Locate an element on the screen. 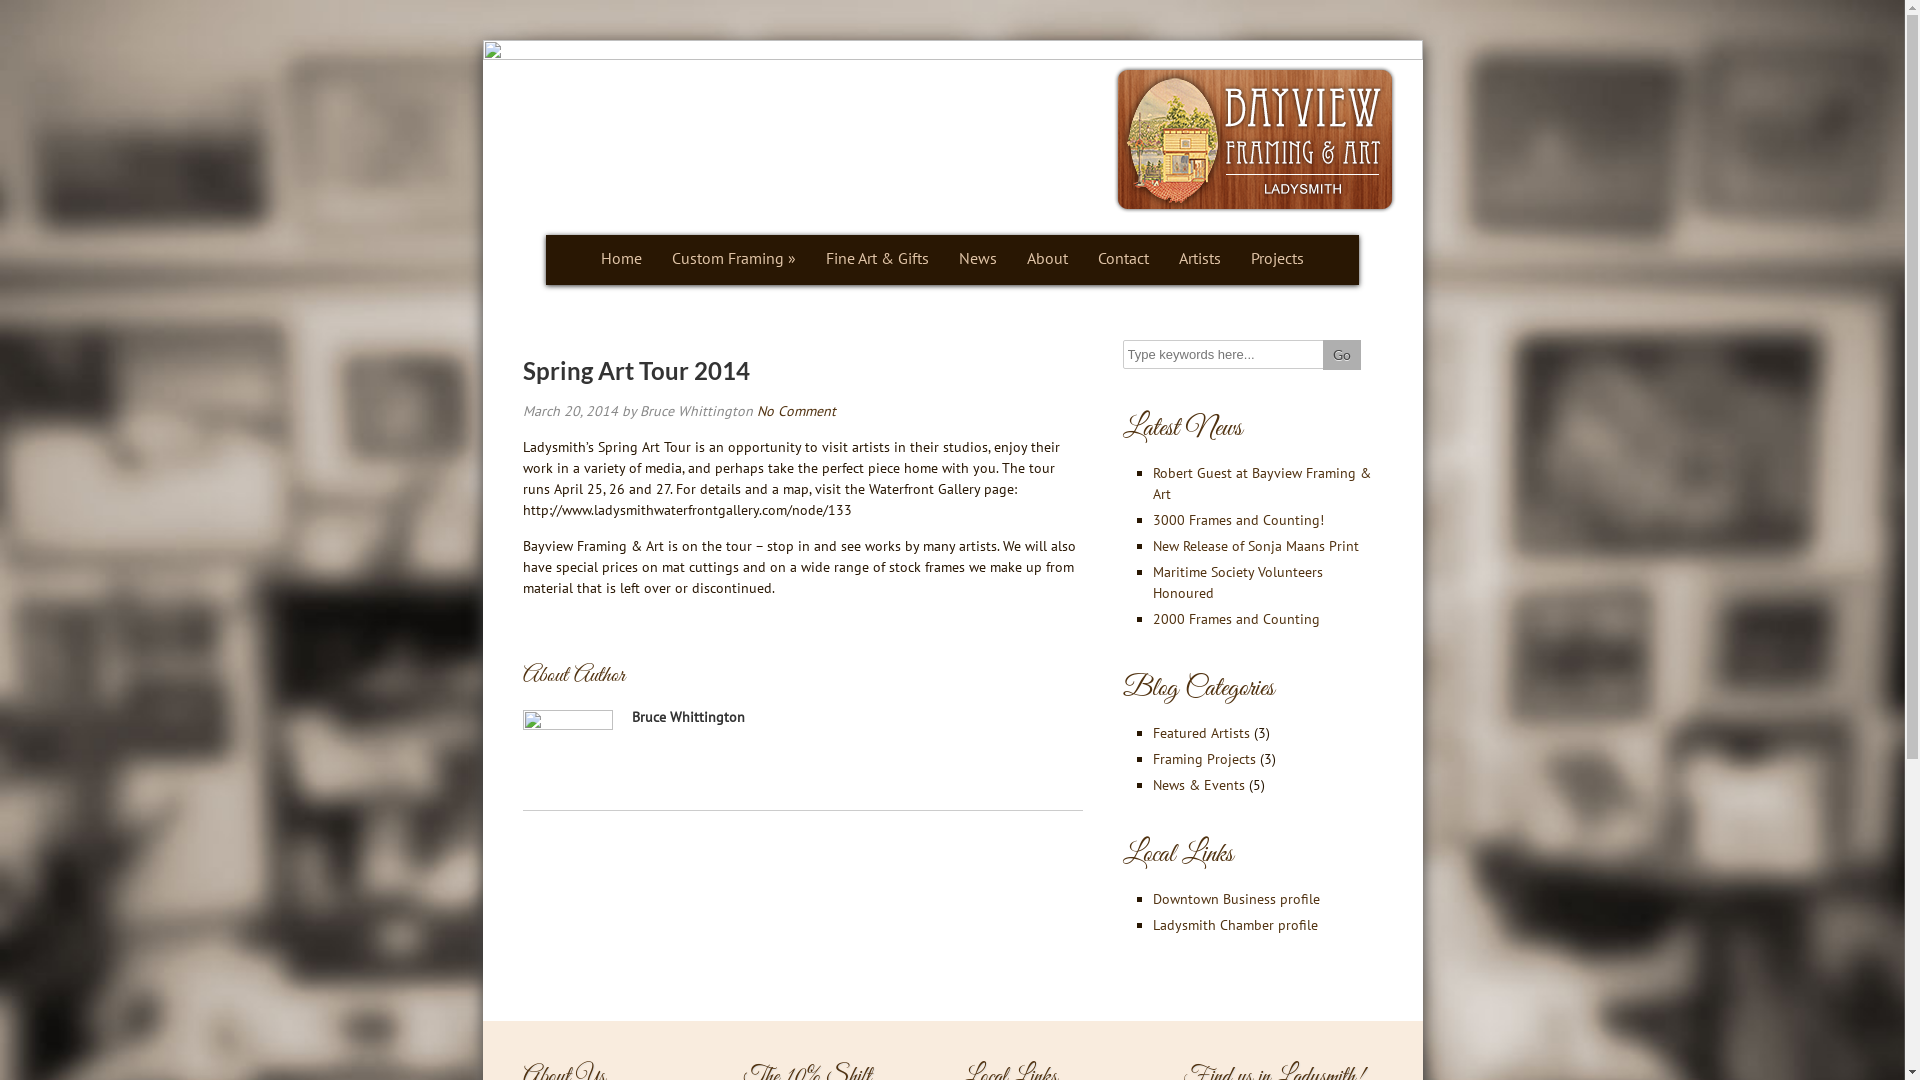 The image size is (1920, 1080). 2000 Frames and Counting is located at coordinates (1236, 619).